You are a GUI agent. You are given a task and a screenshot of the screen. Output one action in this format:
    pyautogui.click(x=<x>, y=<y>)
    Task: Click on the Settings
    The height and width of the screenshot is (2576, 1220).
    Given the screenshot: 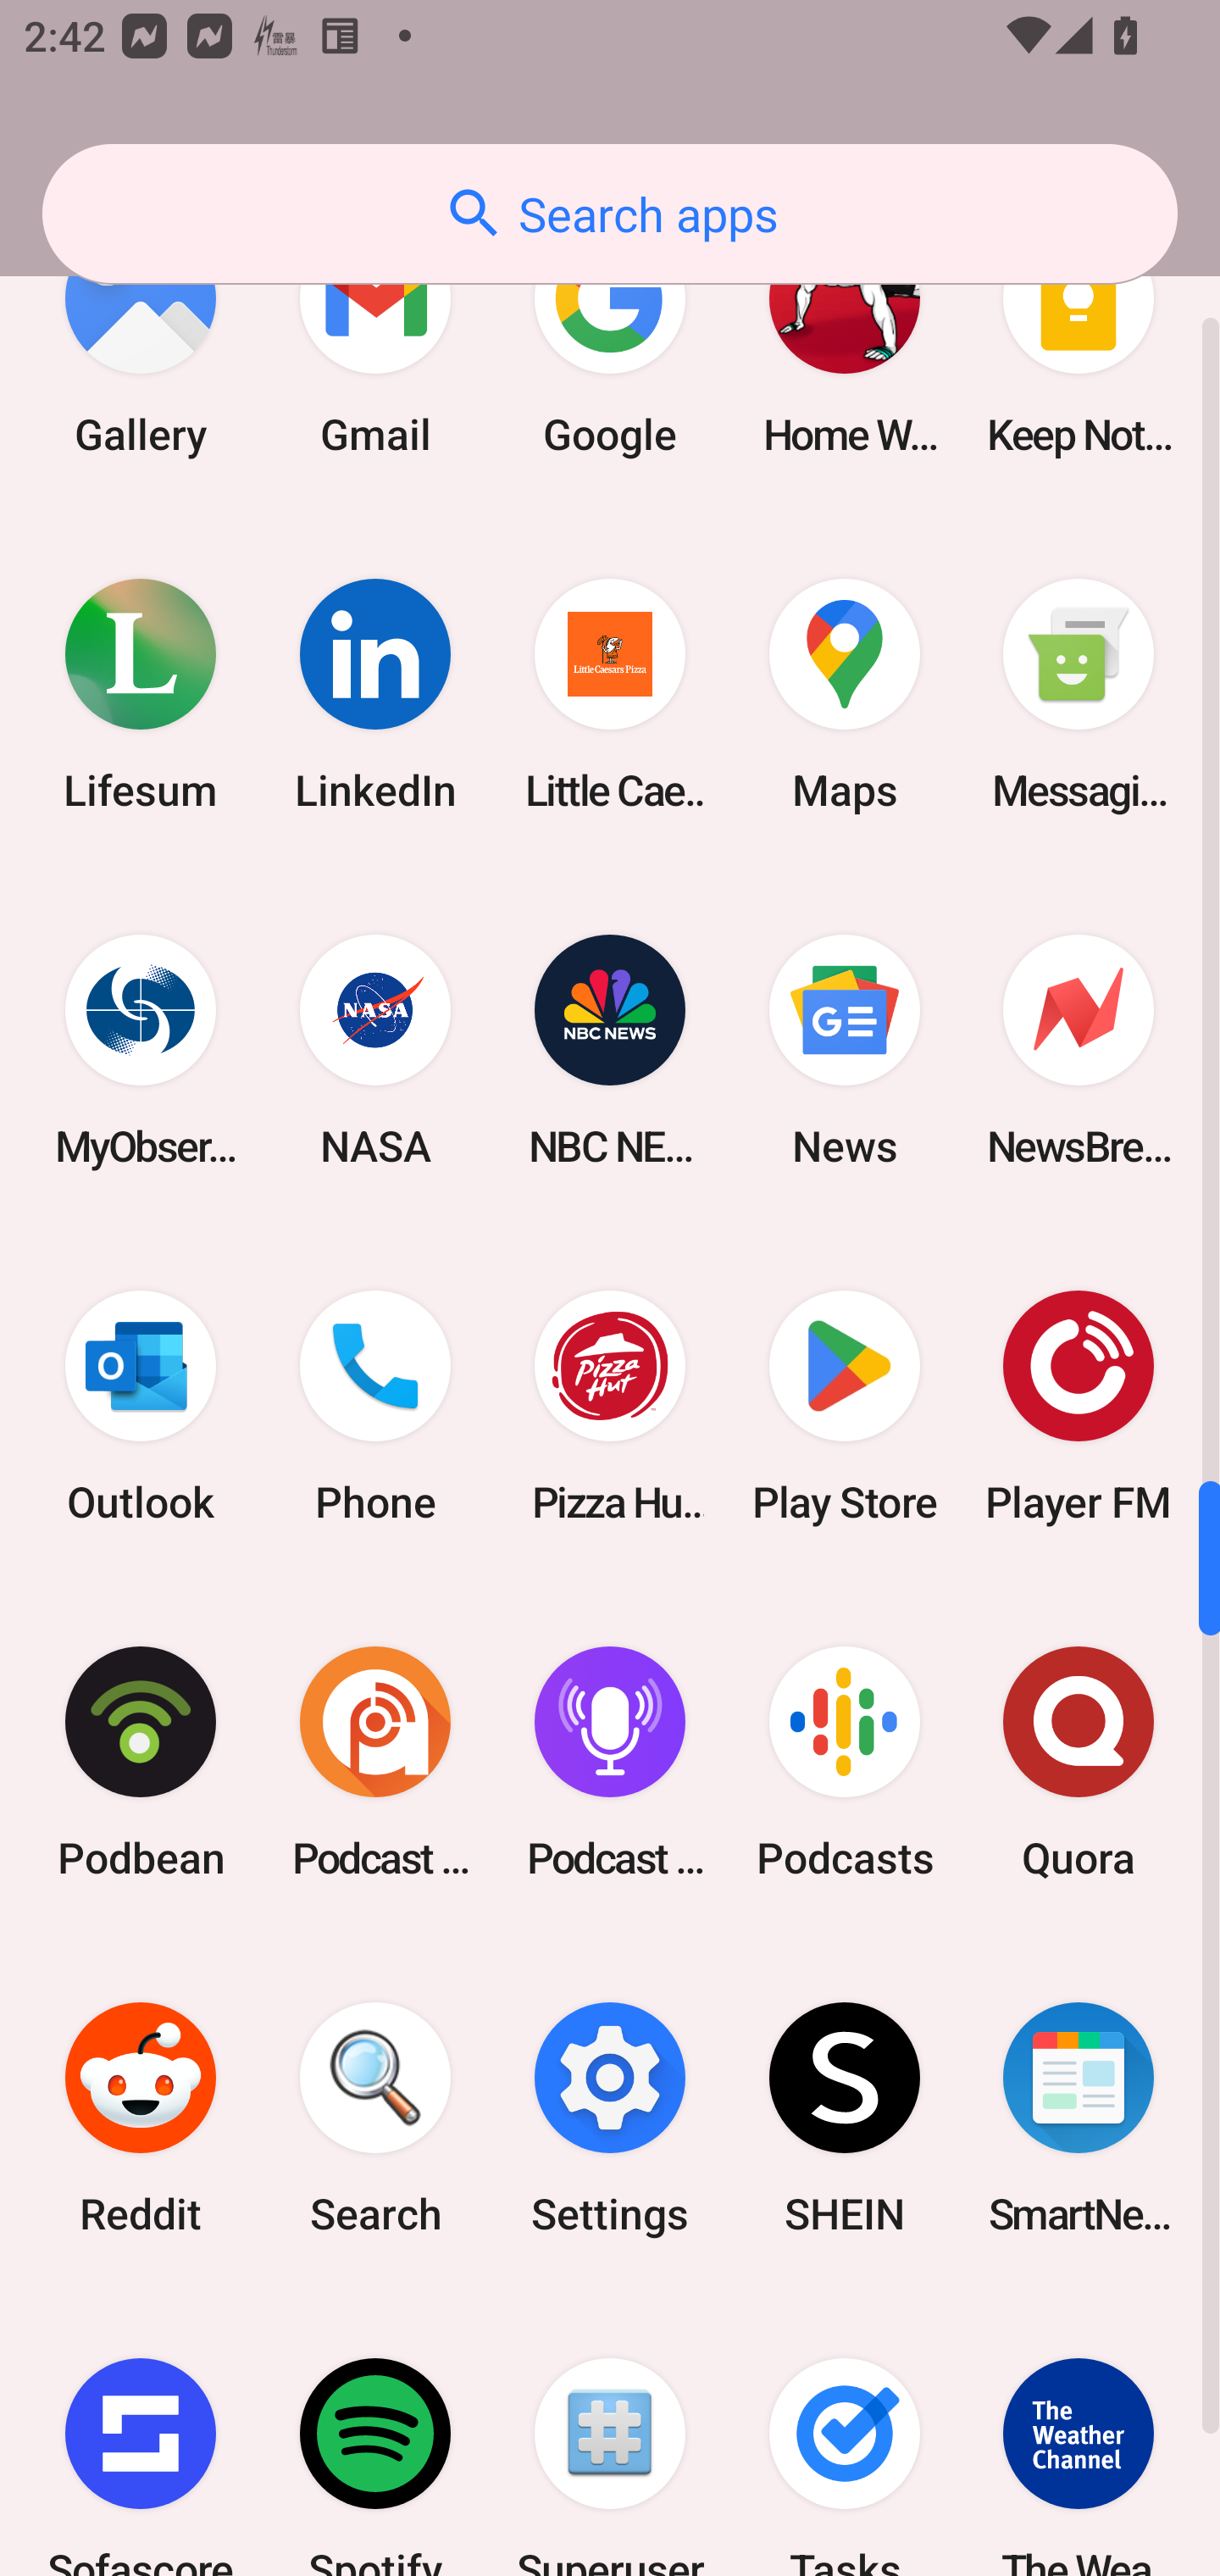 What is the action you would take?
    pyautogui.click(x=610, y=2117)
    